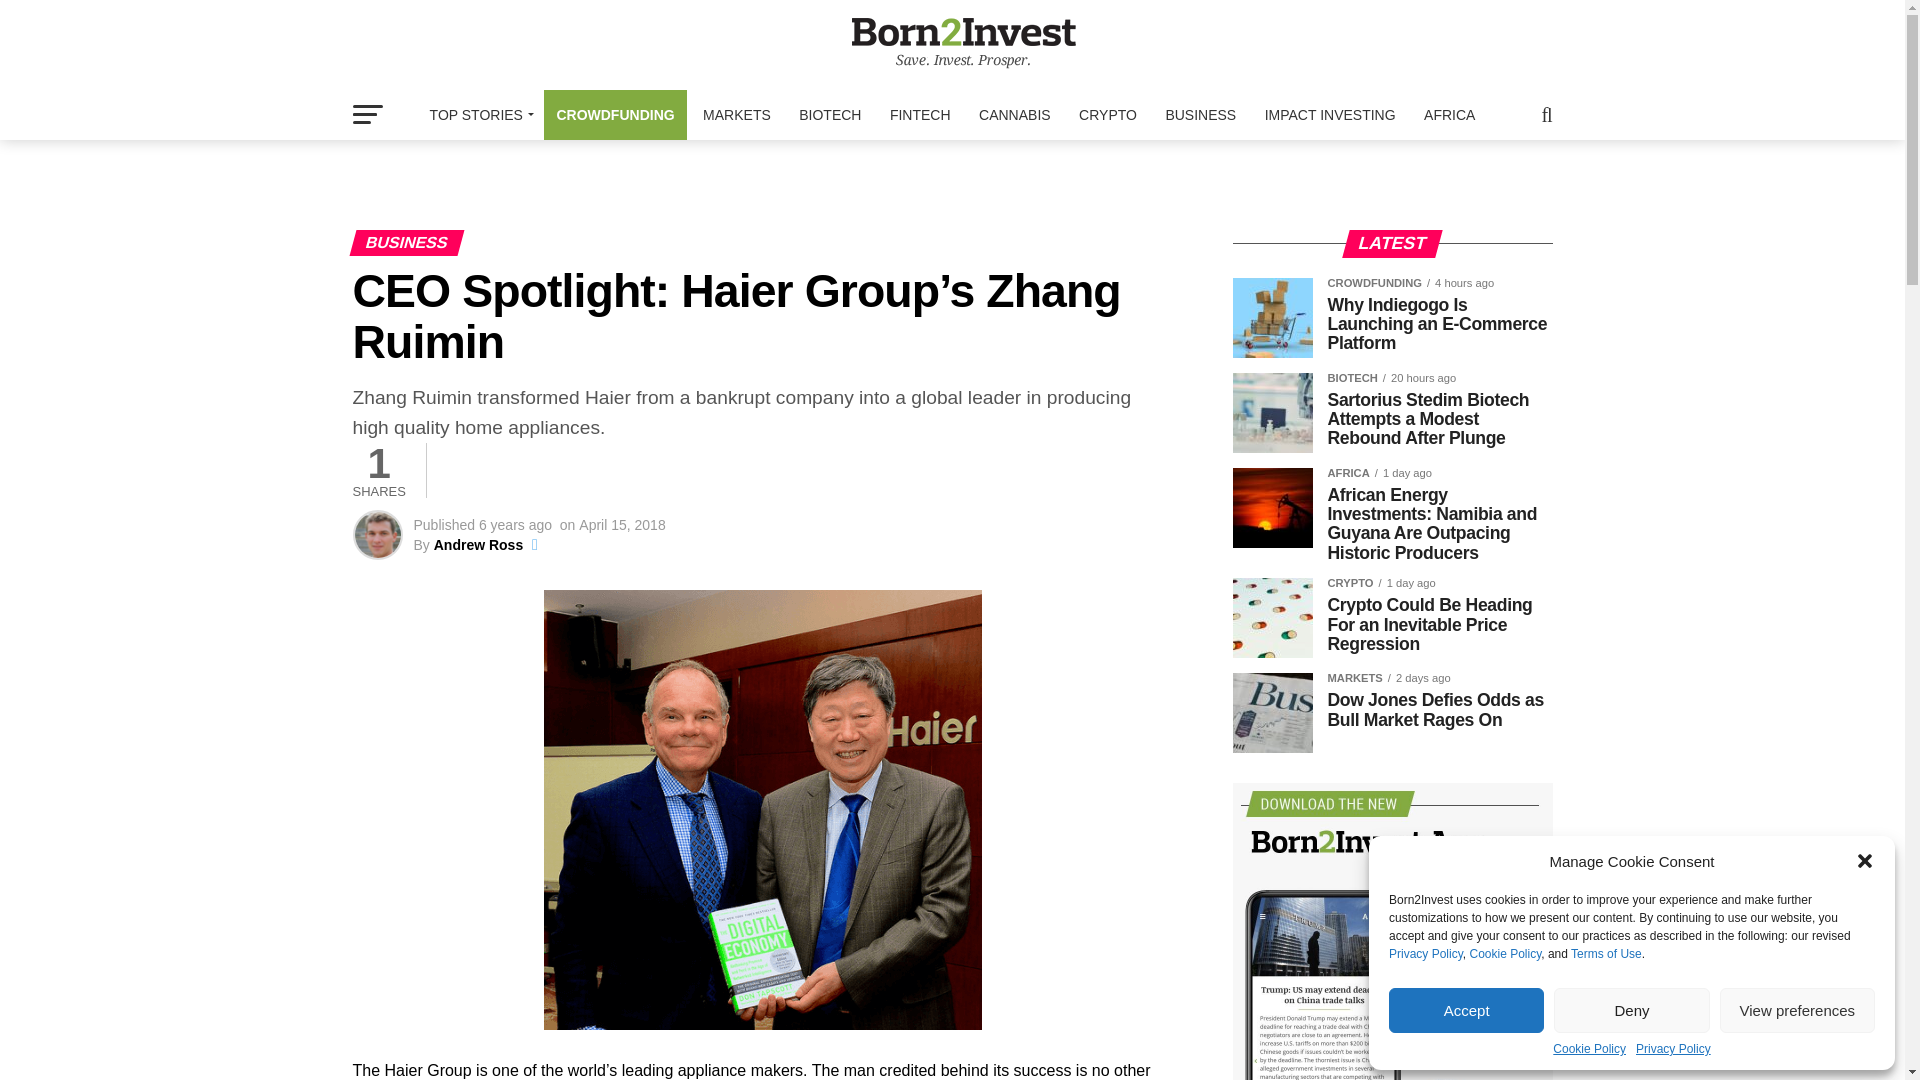 This screenshot has height=1080, width=1920. Describe the element at coordinates (1015, 114) in the screenshot. I see `CANNABIS` at that location.